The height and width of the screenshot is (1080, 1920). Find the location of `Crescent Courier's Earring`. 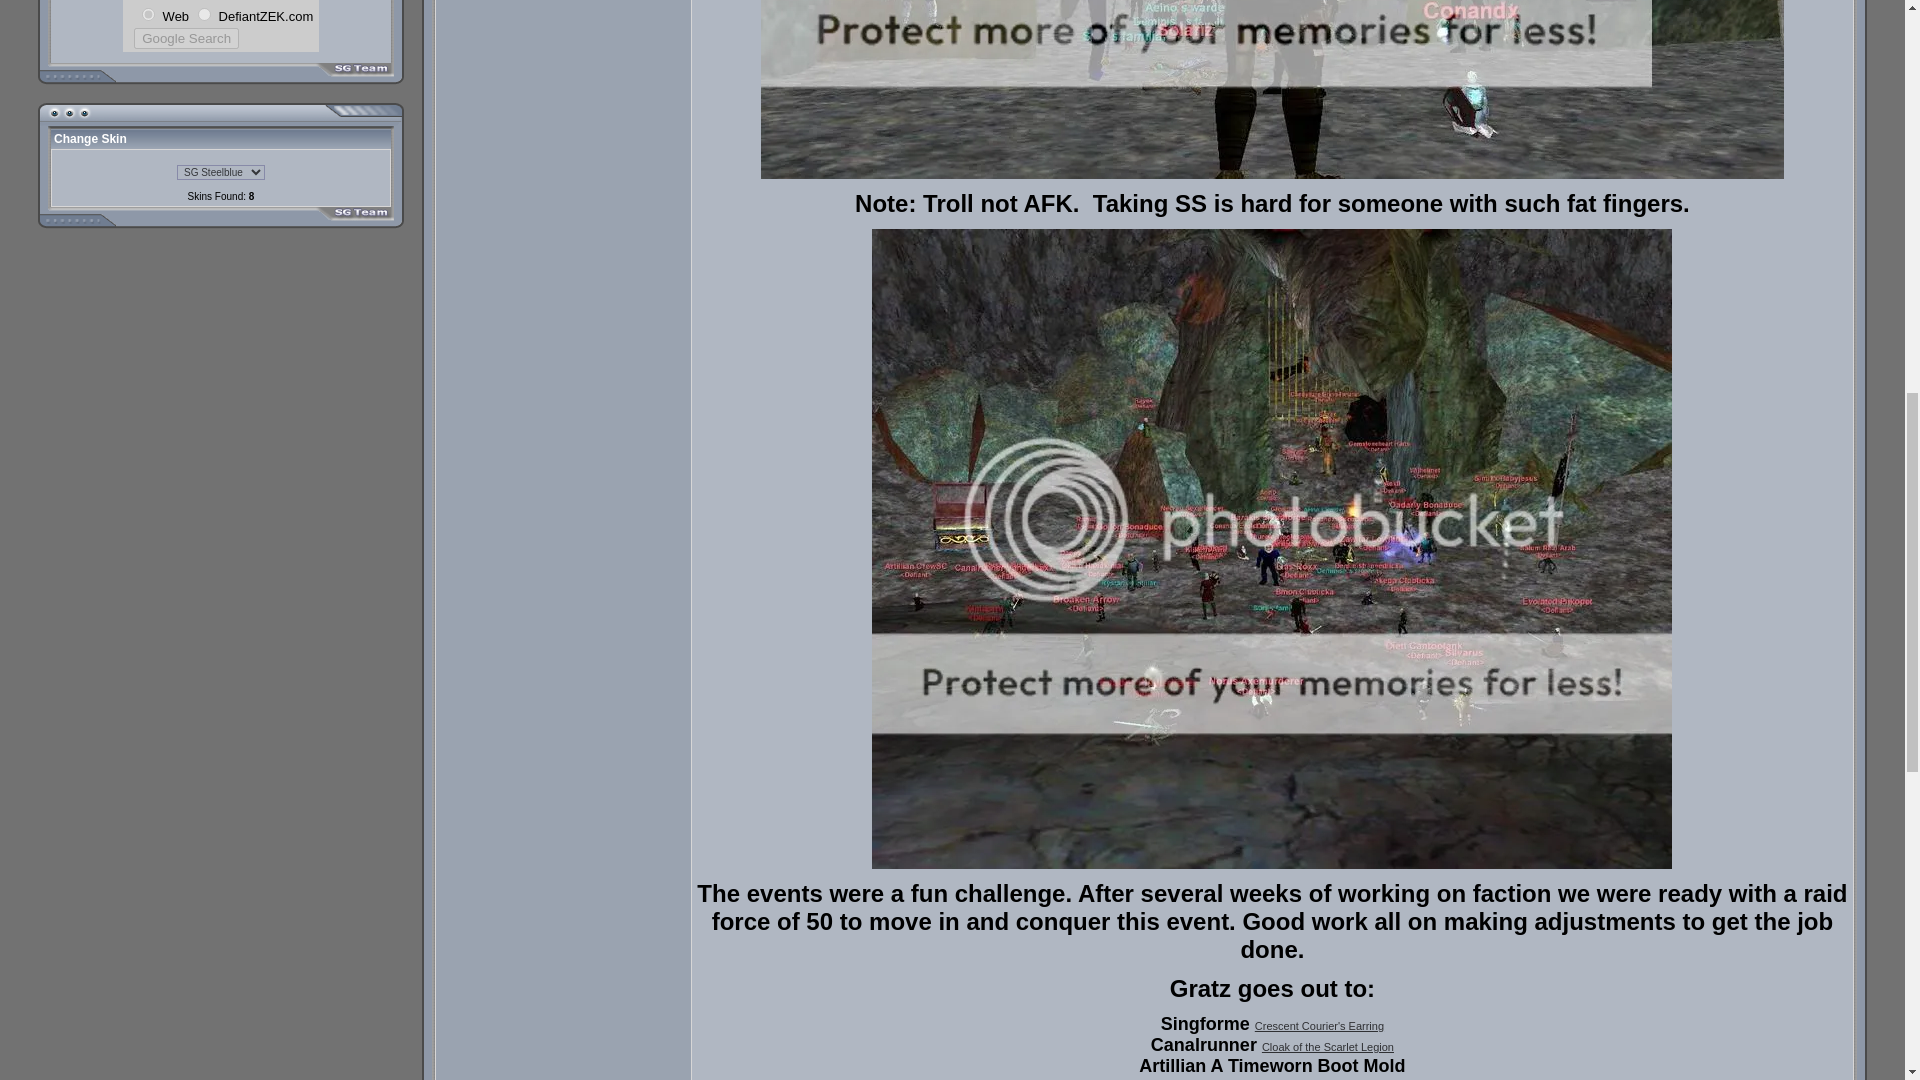

Crescent Courier's Earring is located at coordinates (1320, 1026).